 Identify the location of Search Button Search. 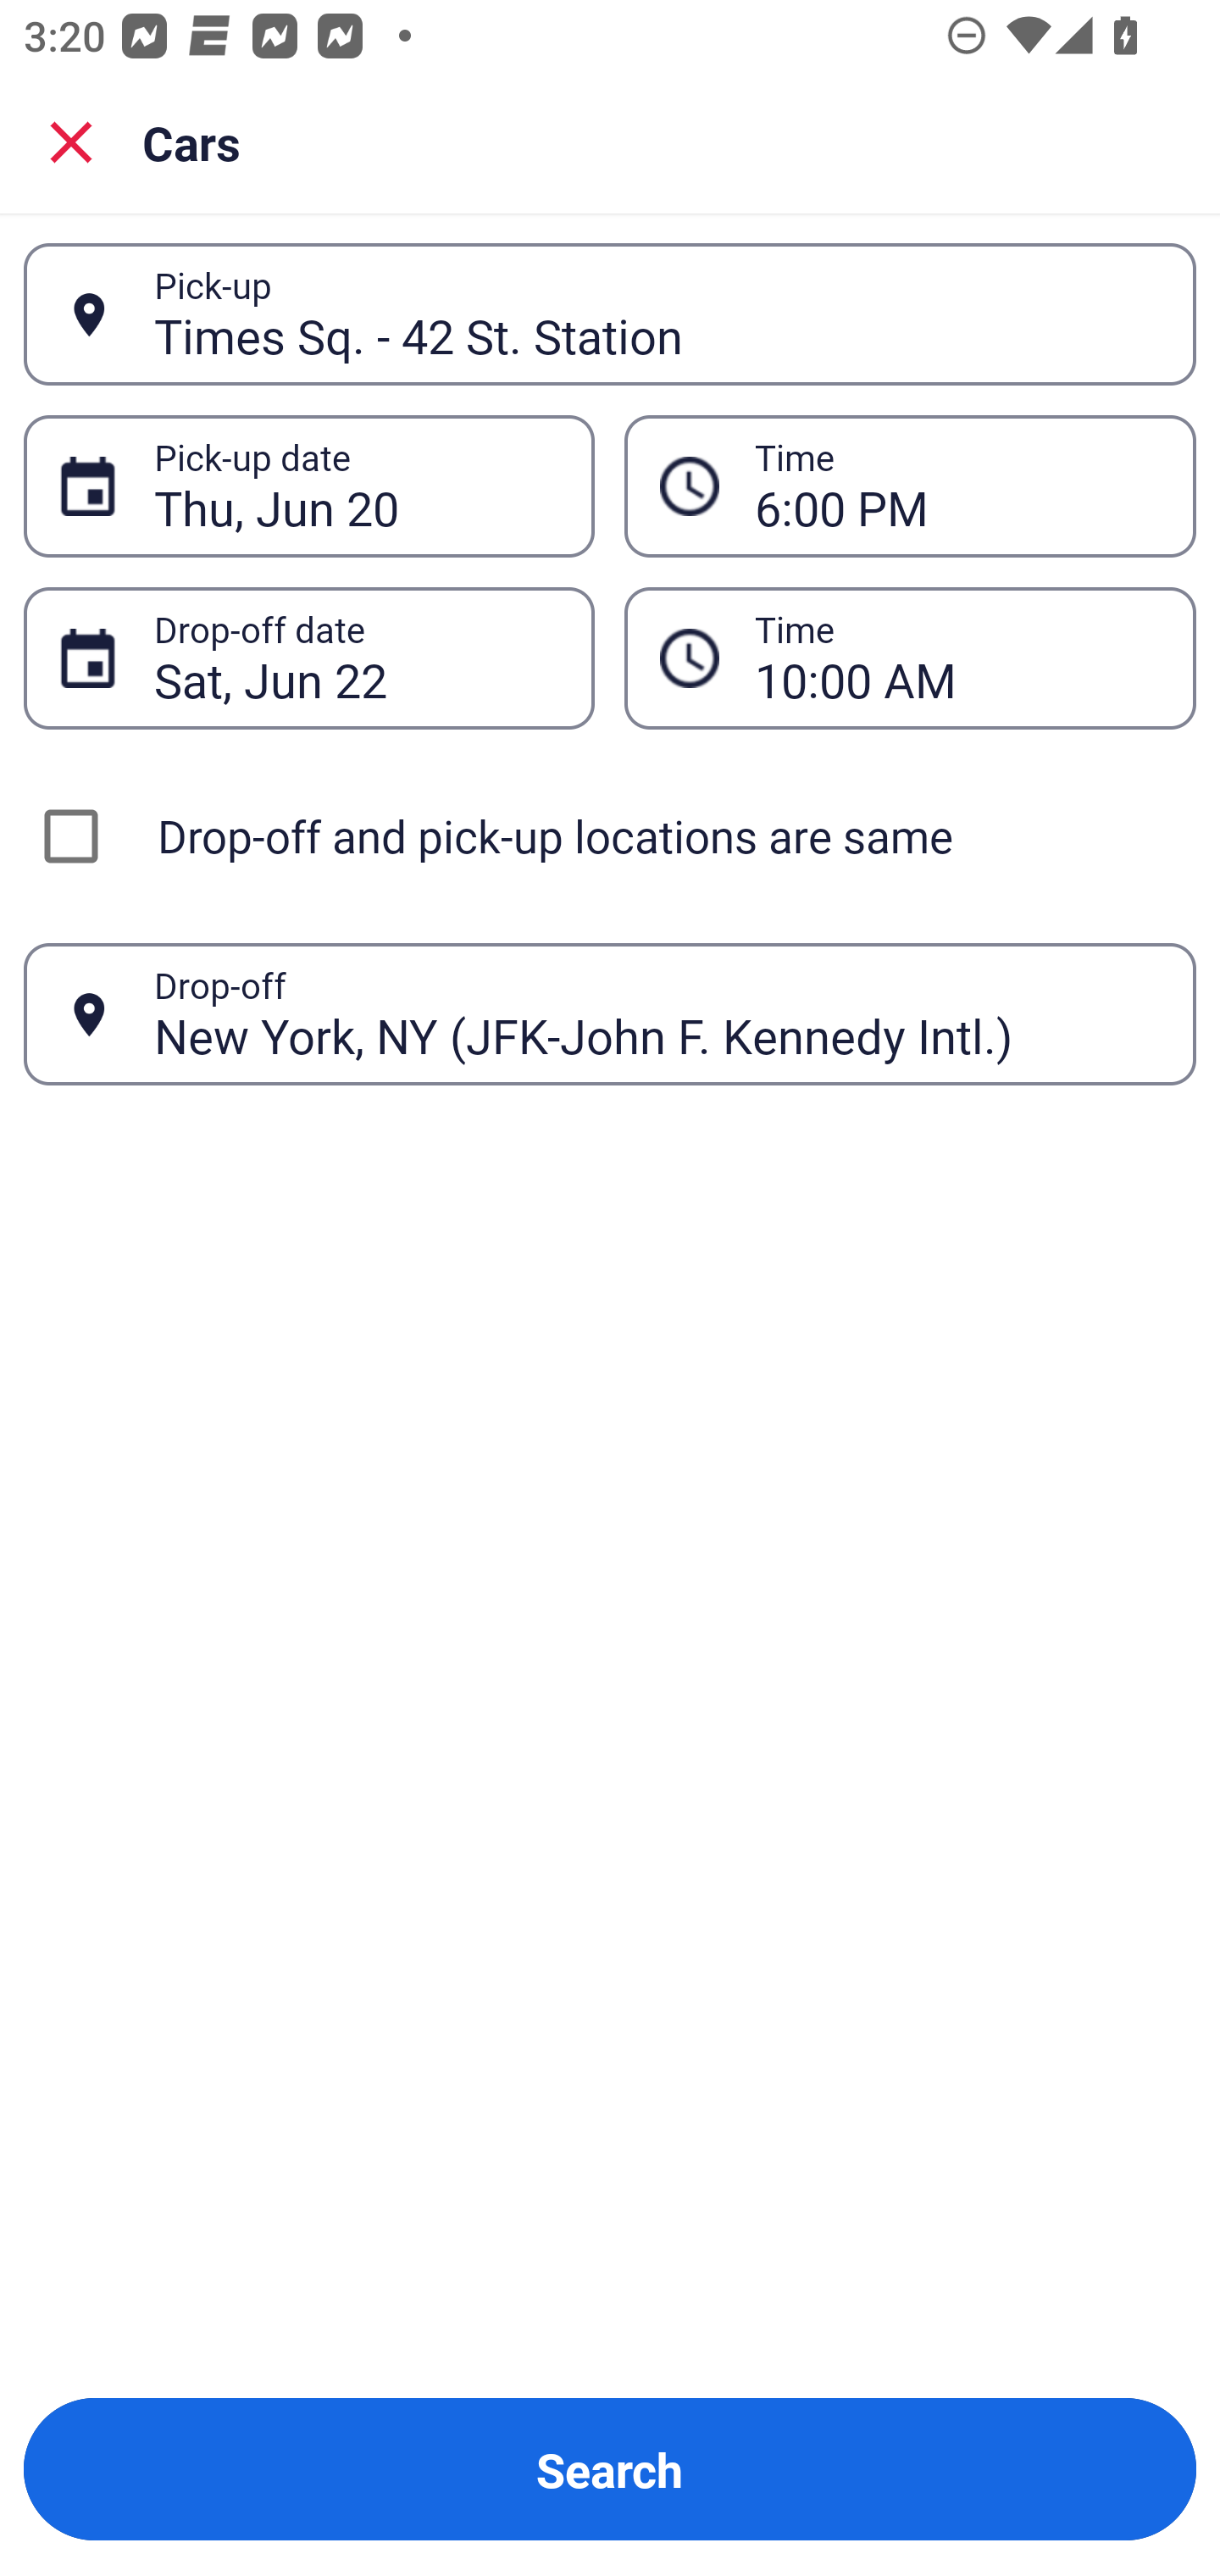
(610, 2469).